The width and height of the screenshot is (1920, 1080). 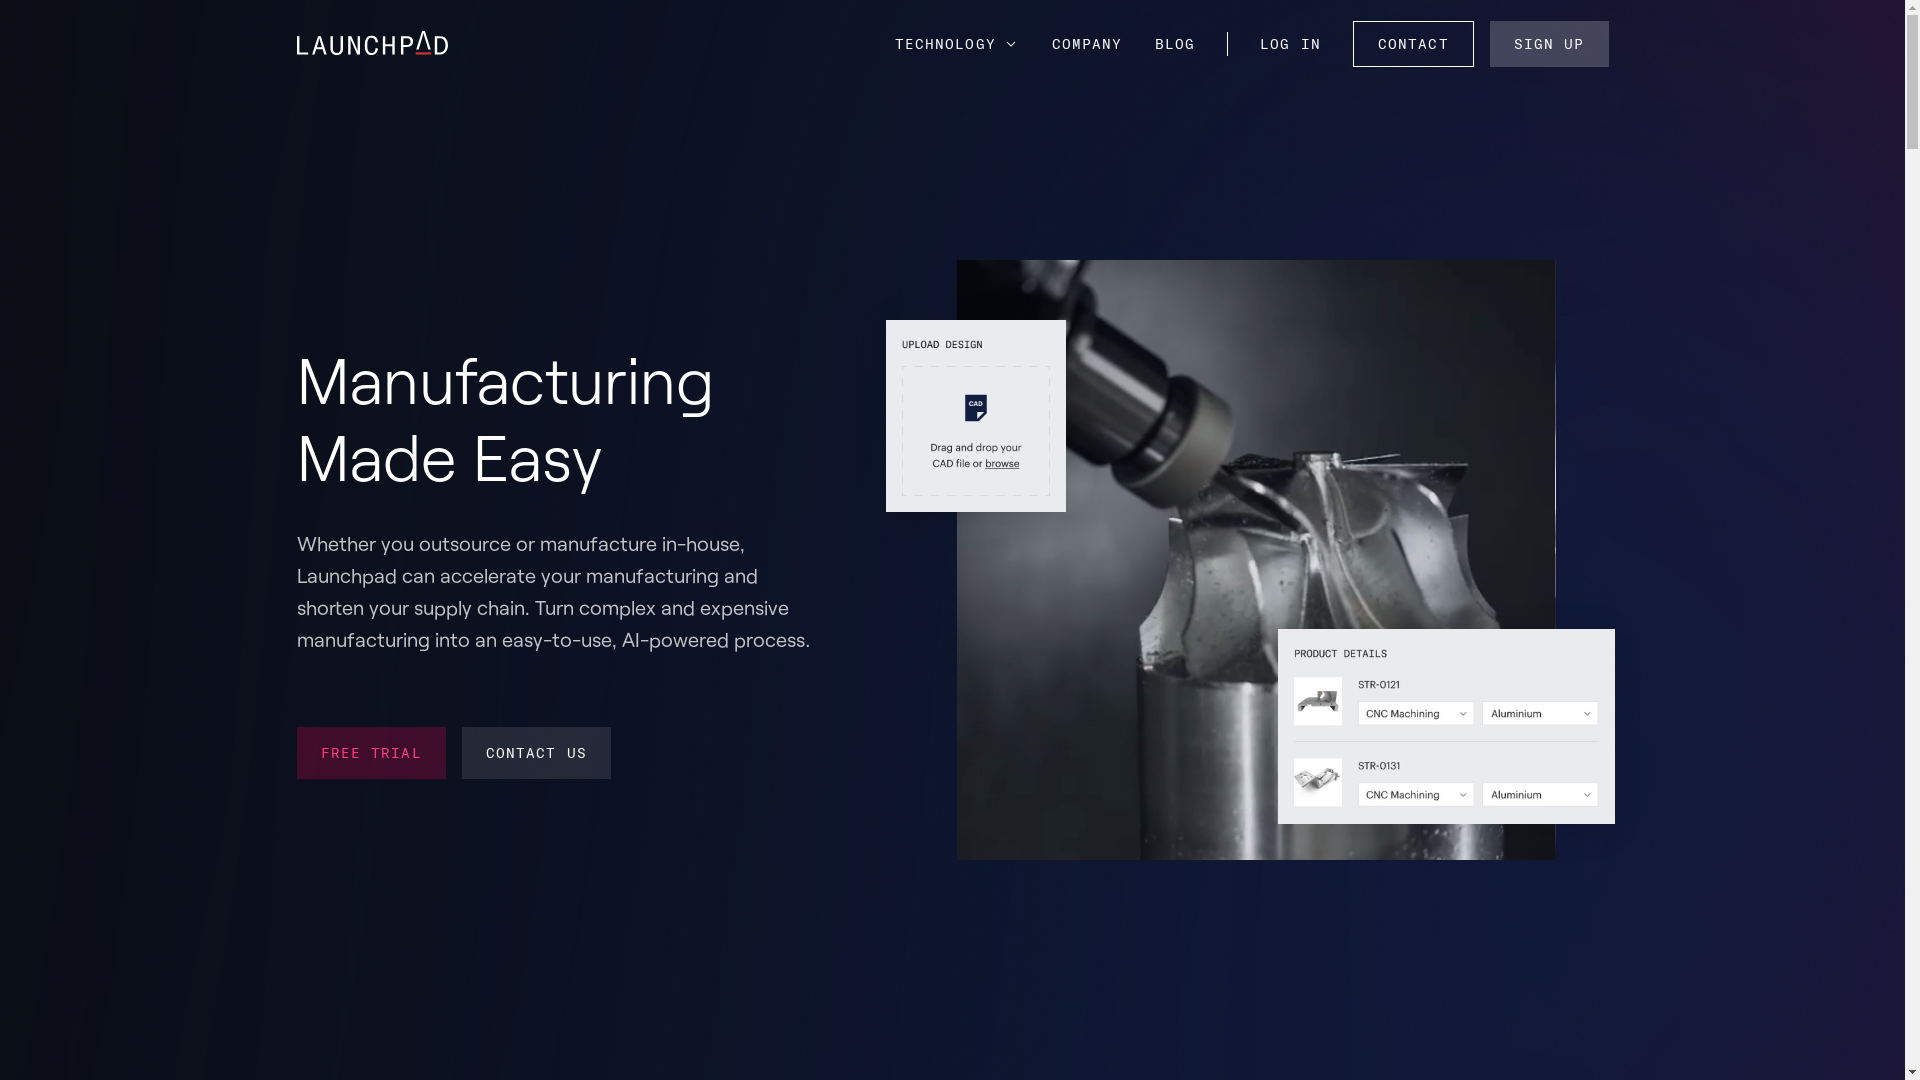 What do you see at coordinates (1550, 44) in the screenshot?
I see `SIGN UP` at bounding box center [1550, 44].